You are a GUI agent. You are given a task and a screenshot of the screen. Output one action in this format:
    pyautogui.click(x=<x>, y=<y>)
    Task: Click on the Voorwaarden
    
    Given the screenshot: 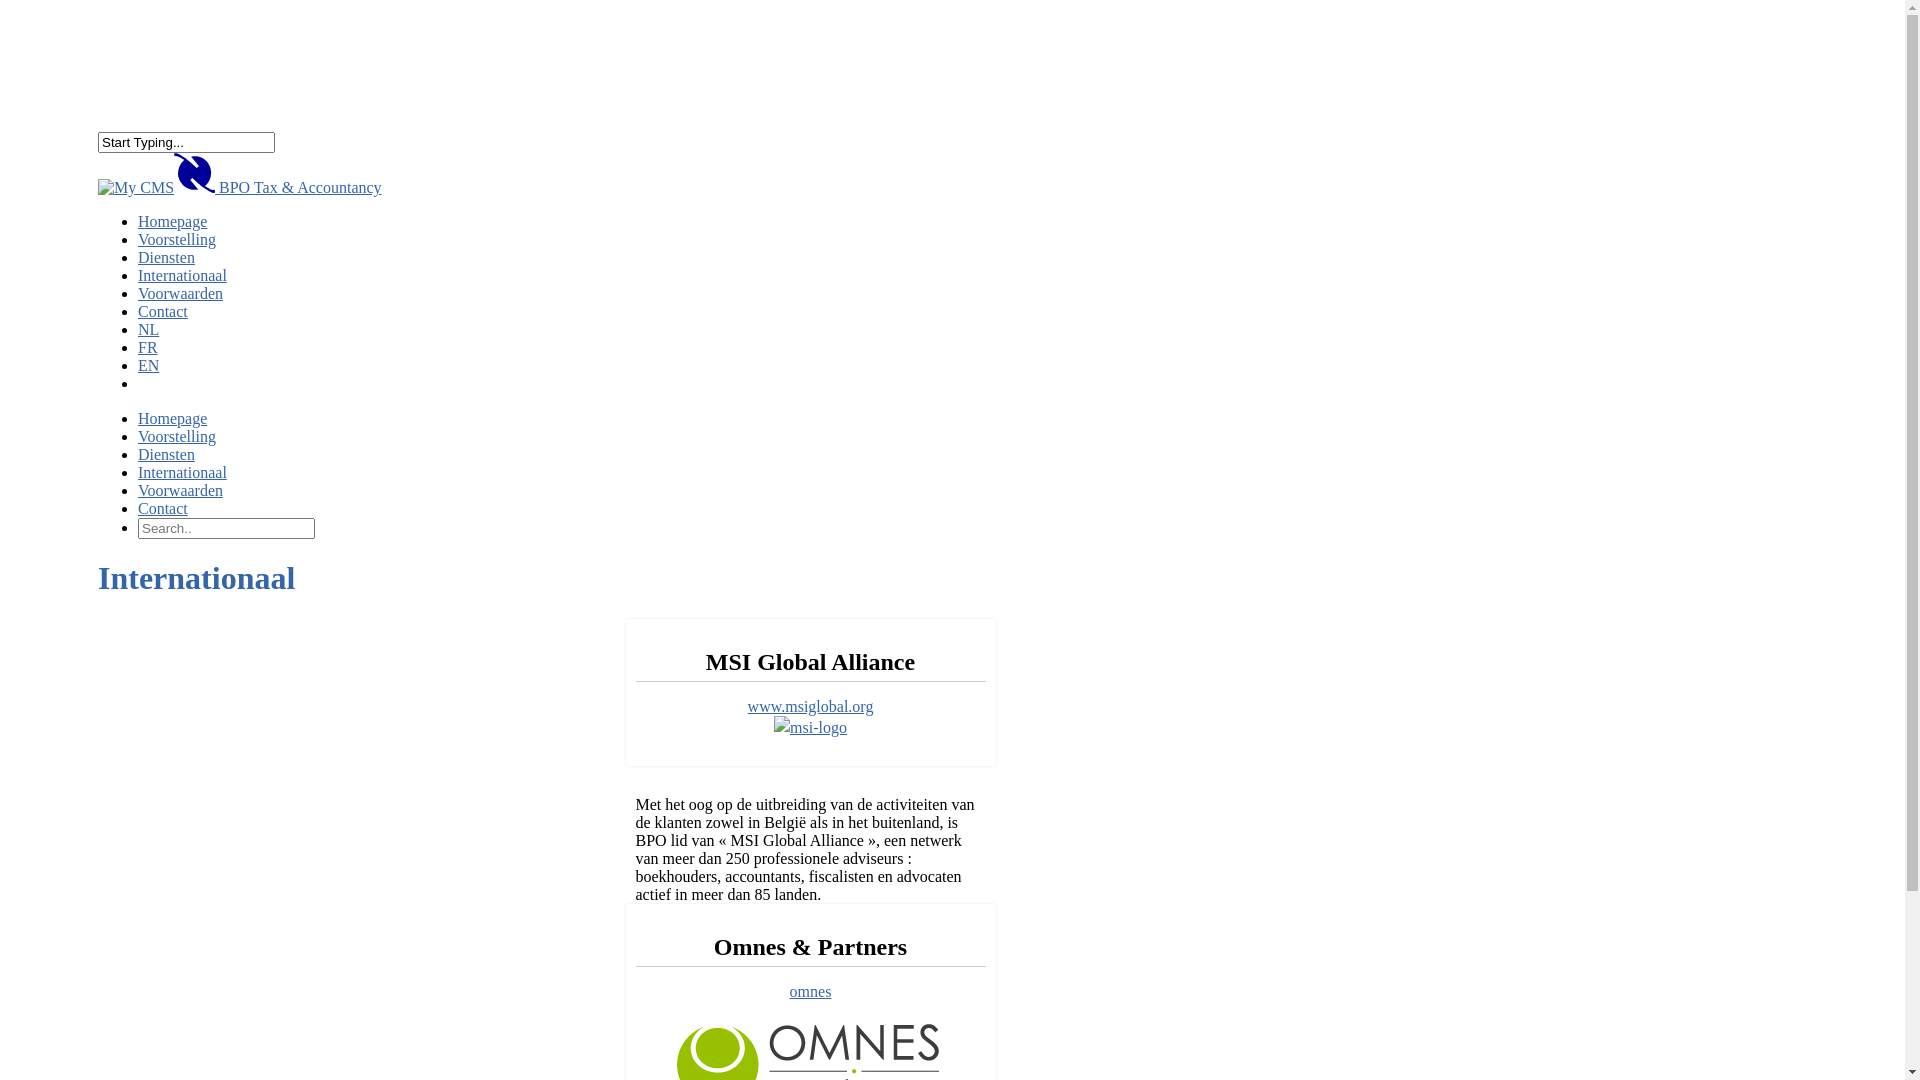 What is the action you would take?
    pyautogui.click(x=180, y=490)
    